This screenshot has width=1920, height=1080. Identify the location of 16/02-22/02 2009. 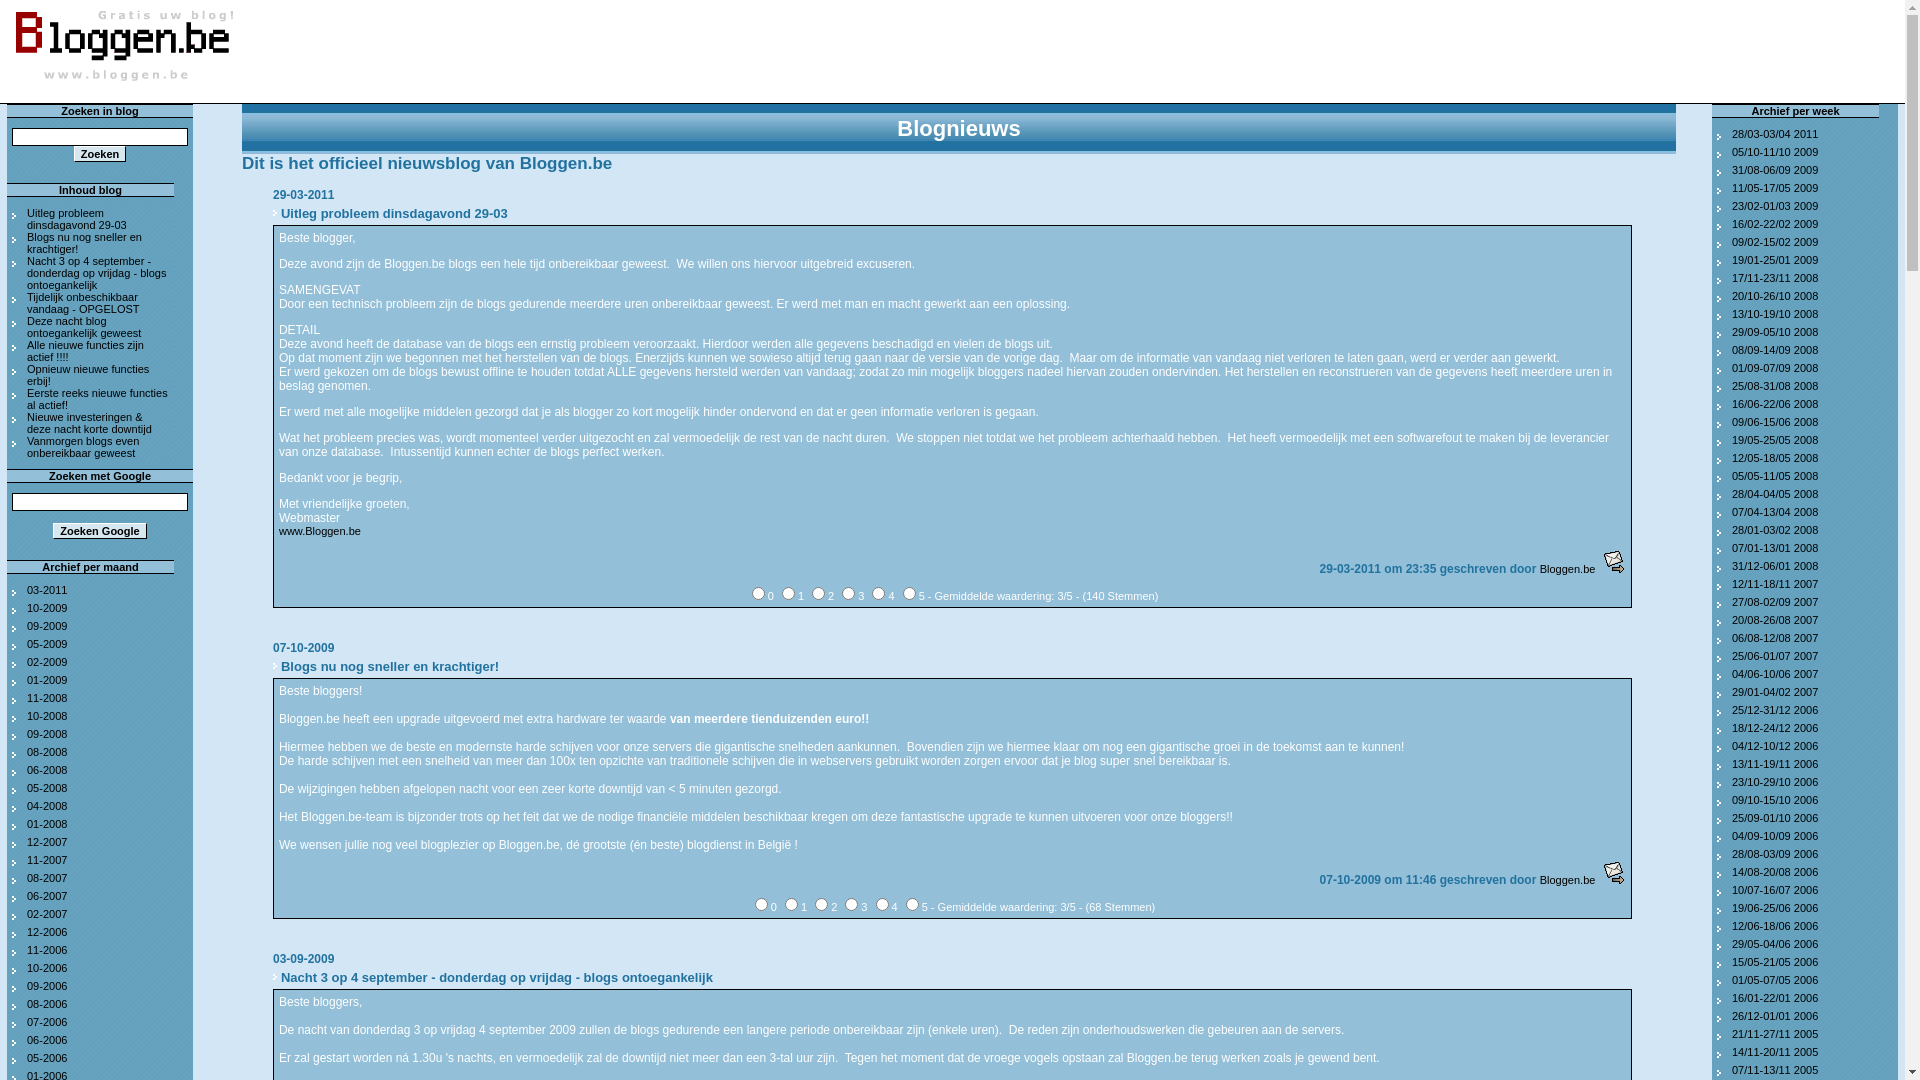
(1775, 224).